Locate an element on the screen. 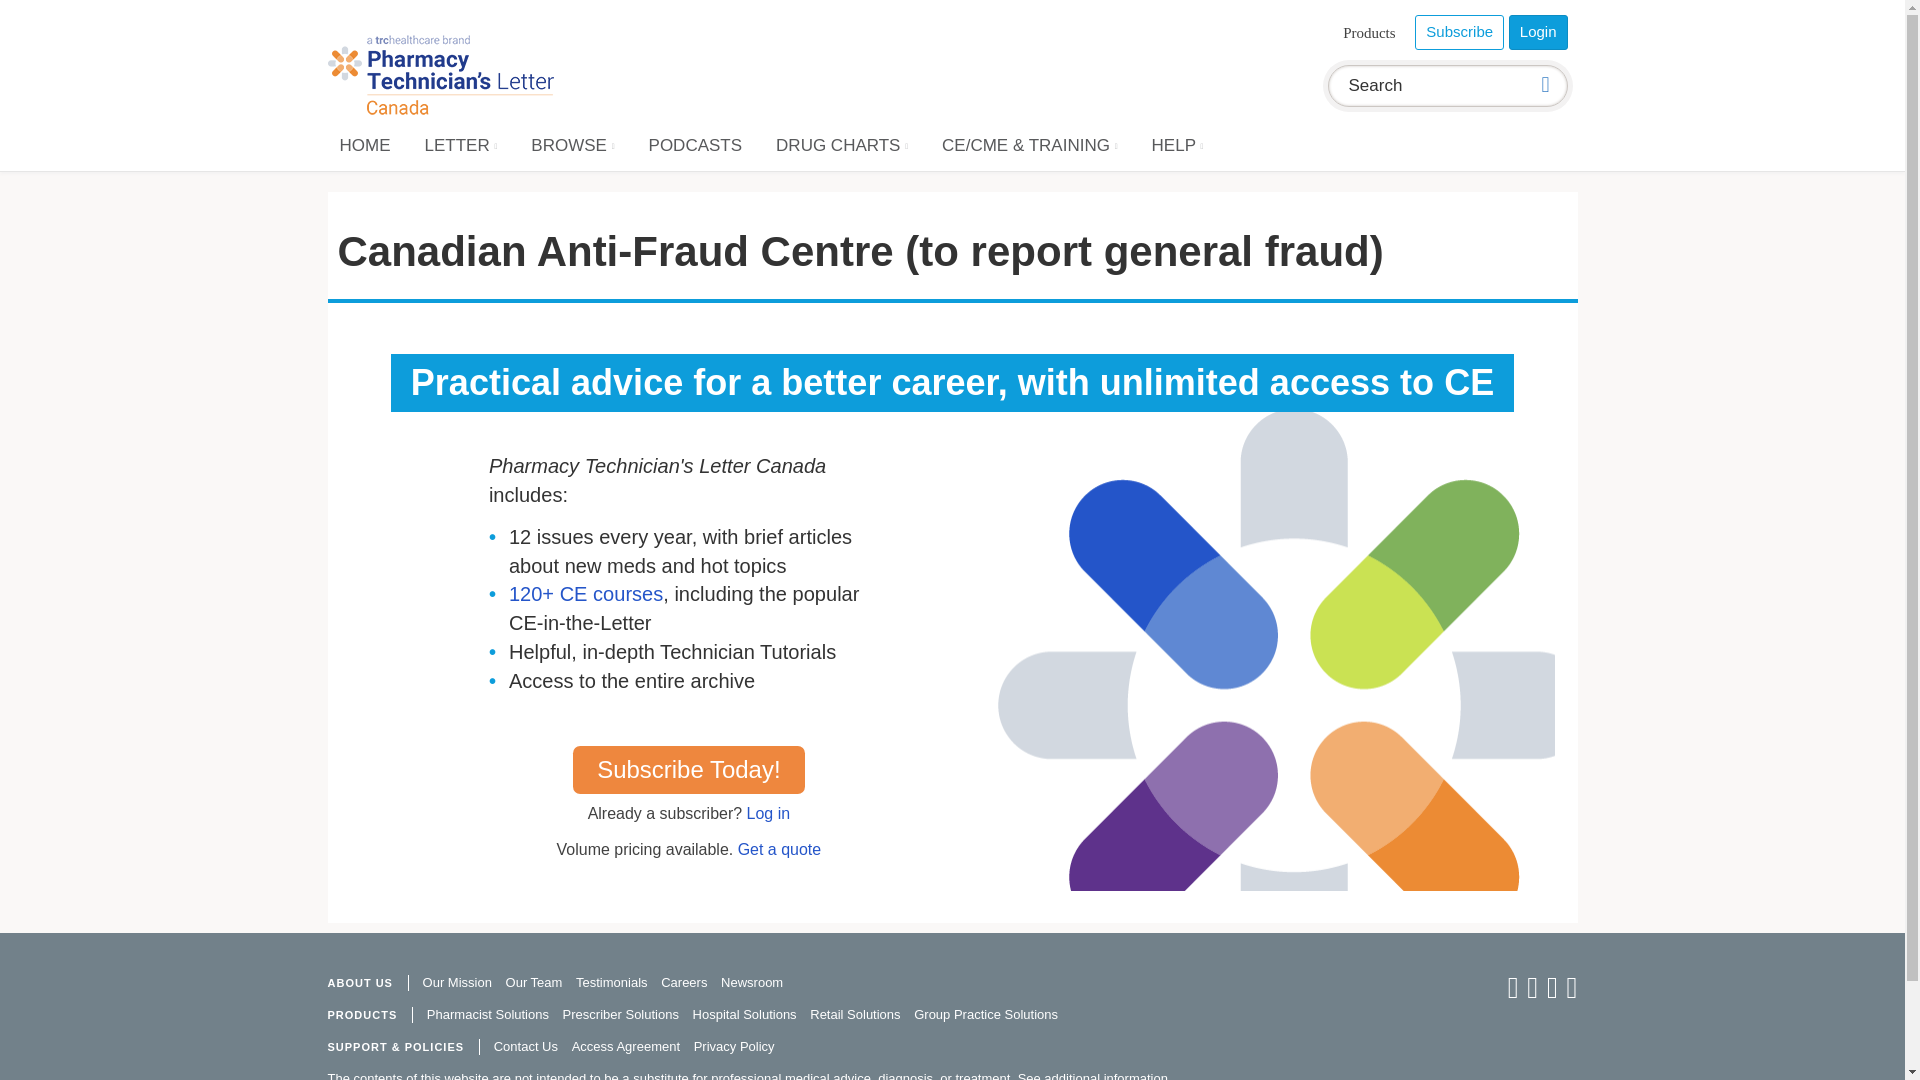 The width and height of the screenshot is (1920, 1080). BROWSE is located at coordinates (572, 145).